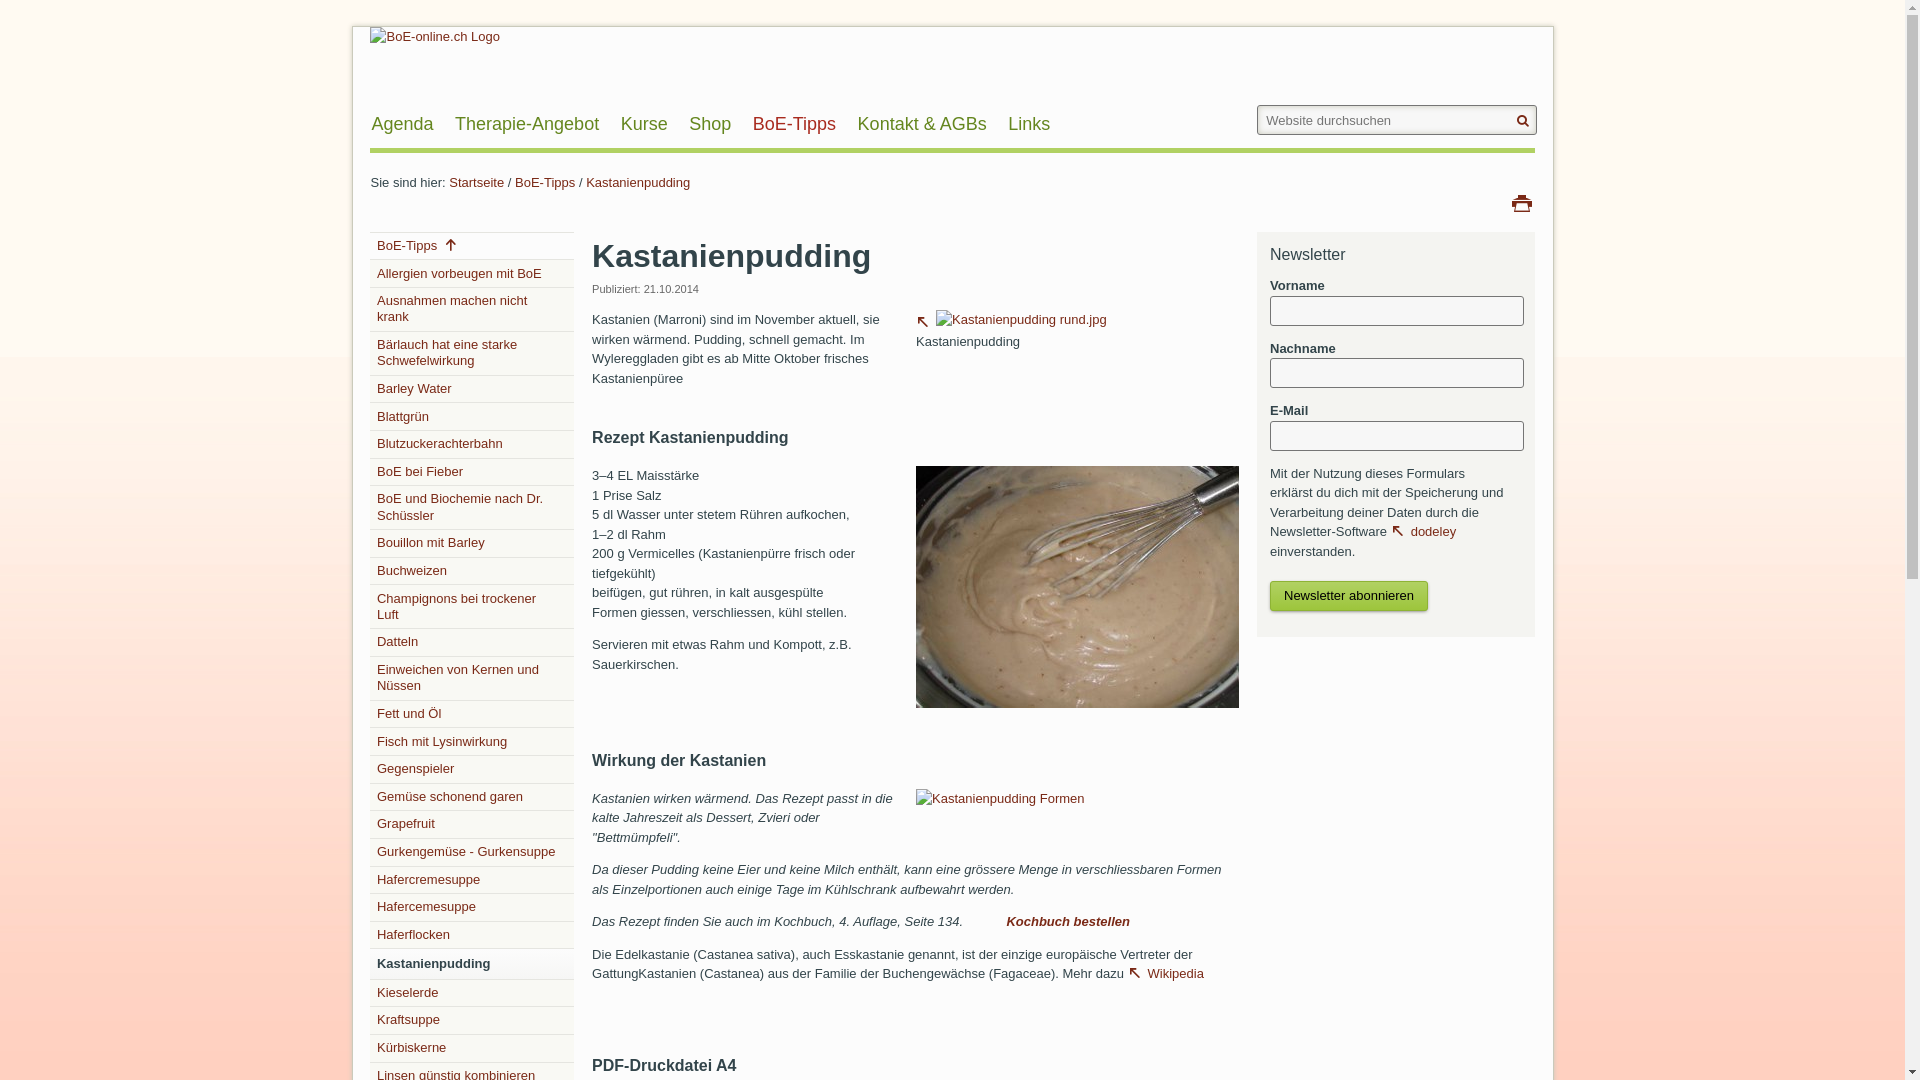 Image resolution: width=1920 pixels, height=1080 pixels. What do you see at coordinates (472, 1020) in the screenshot?
I see `Kraftsuppe` at bounding box center [472, 1020].